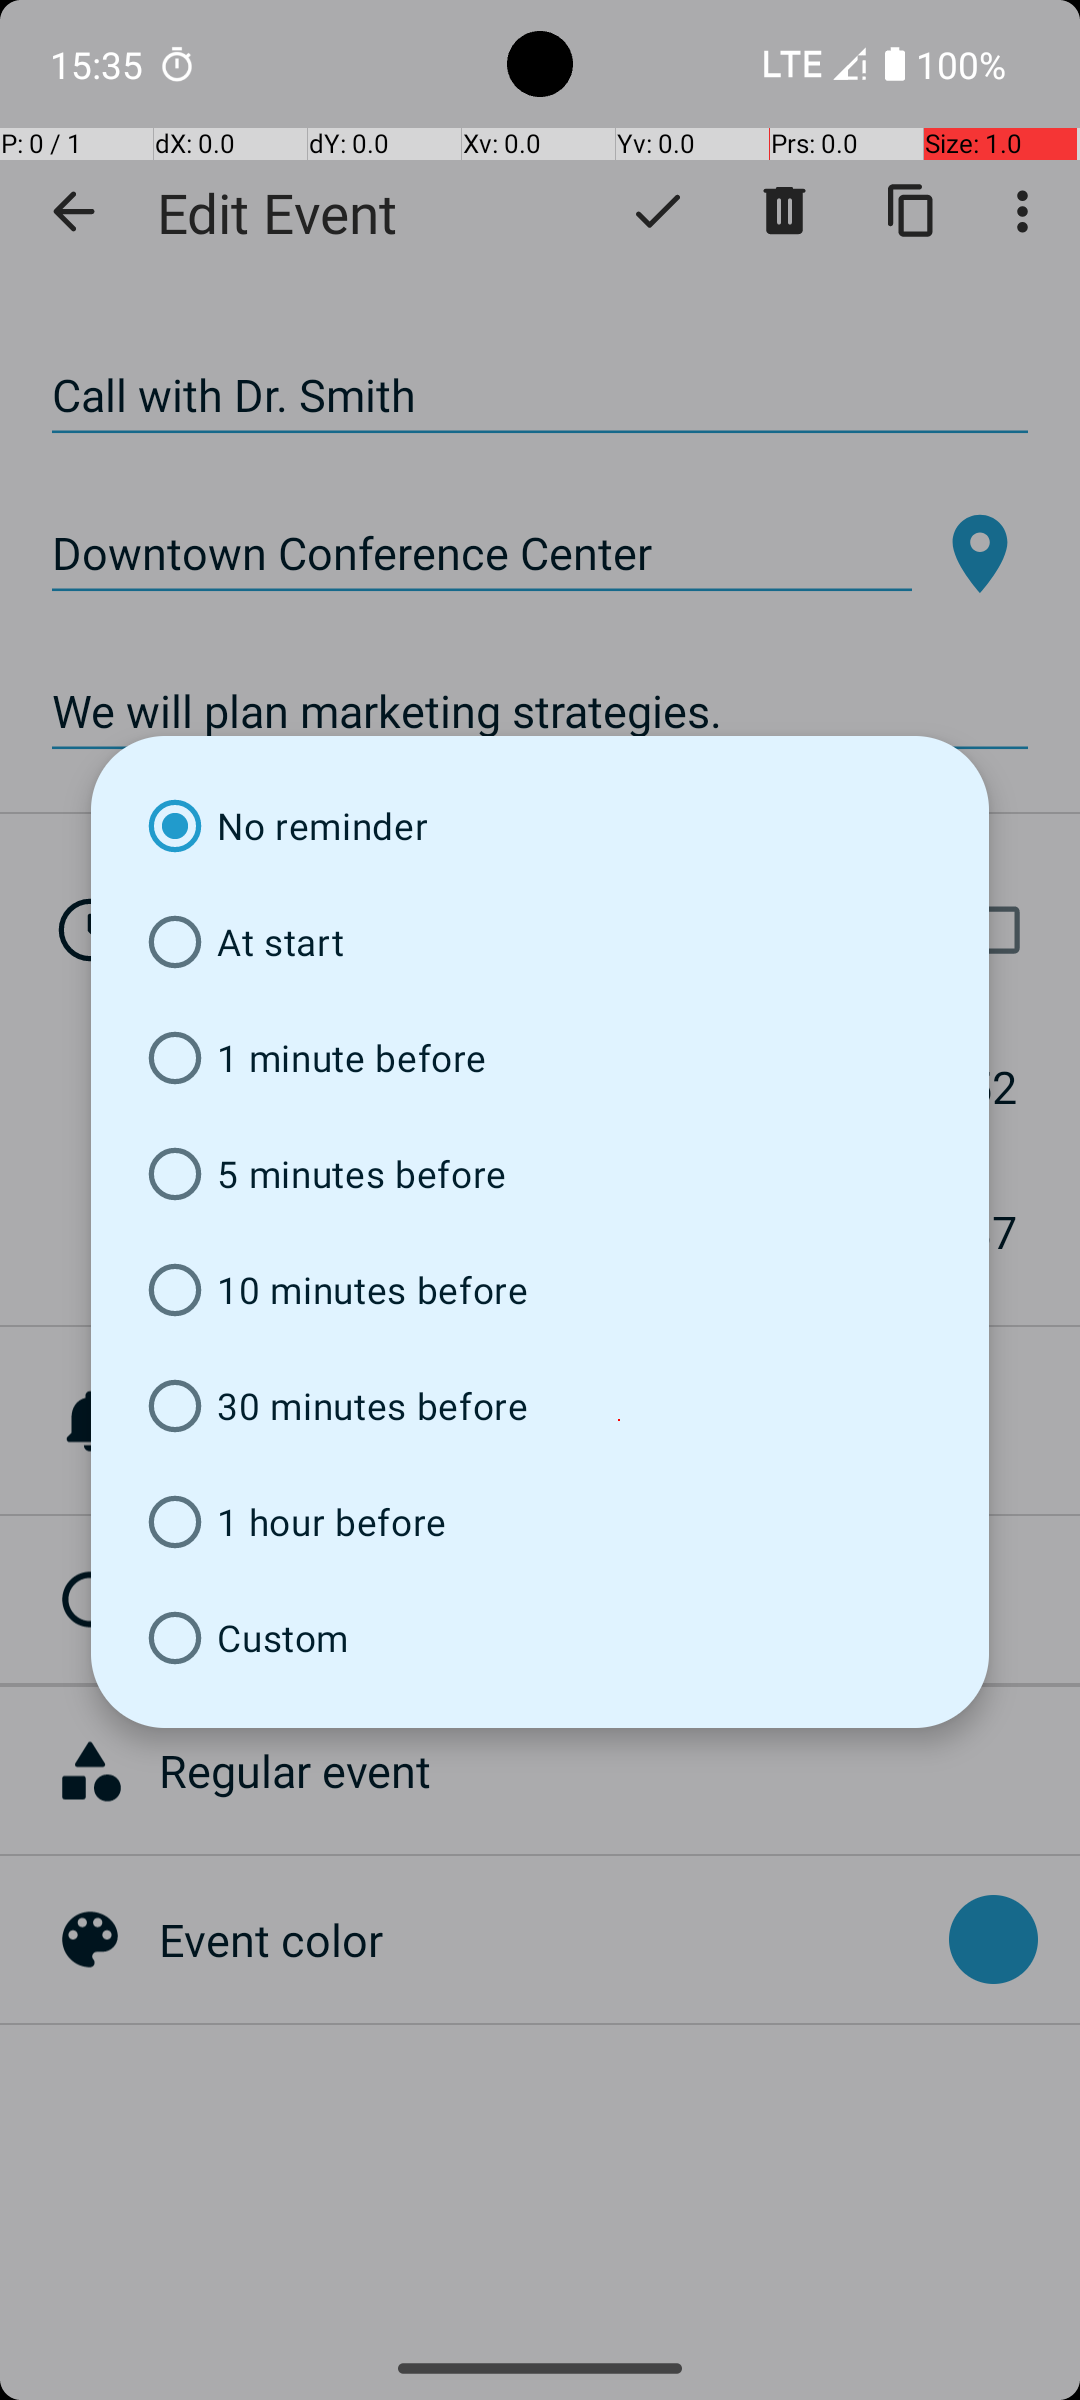  What do you see at coordinates (540, 1522) in the screenshot?
I see `1 hour before` at bounding box center [540, 1522].